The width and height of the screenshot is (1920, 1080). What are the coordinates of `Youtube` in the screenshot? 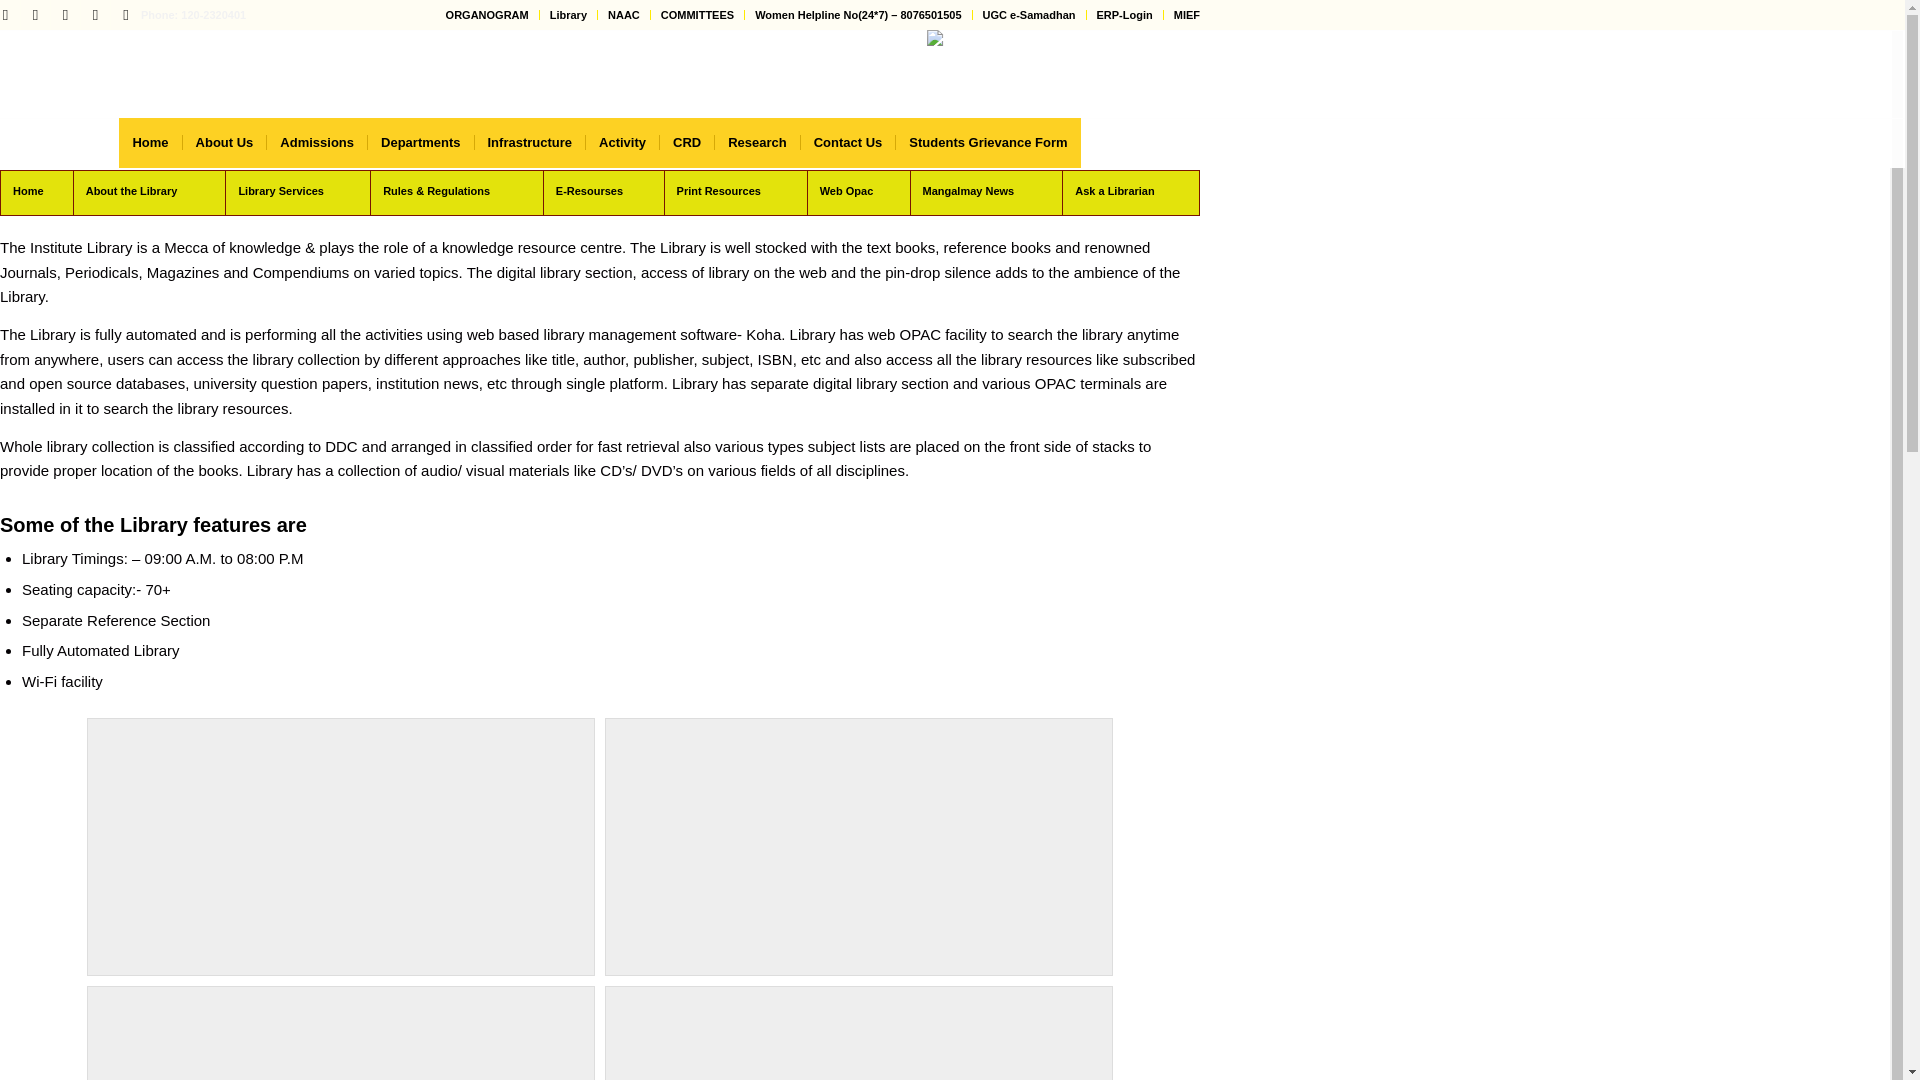 It's located at (126, 15).